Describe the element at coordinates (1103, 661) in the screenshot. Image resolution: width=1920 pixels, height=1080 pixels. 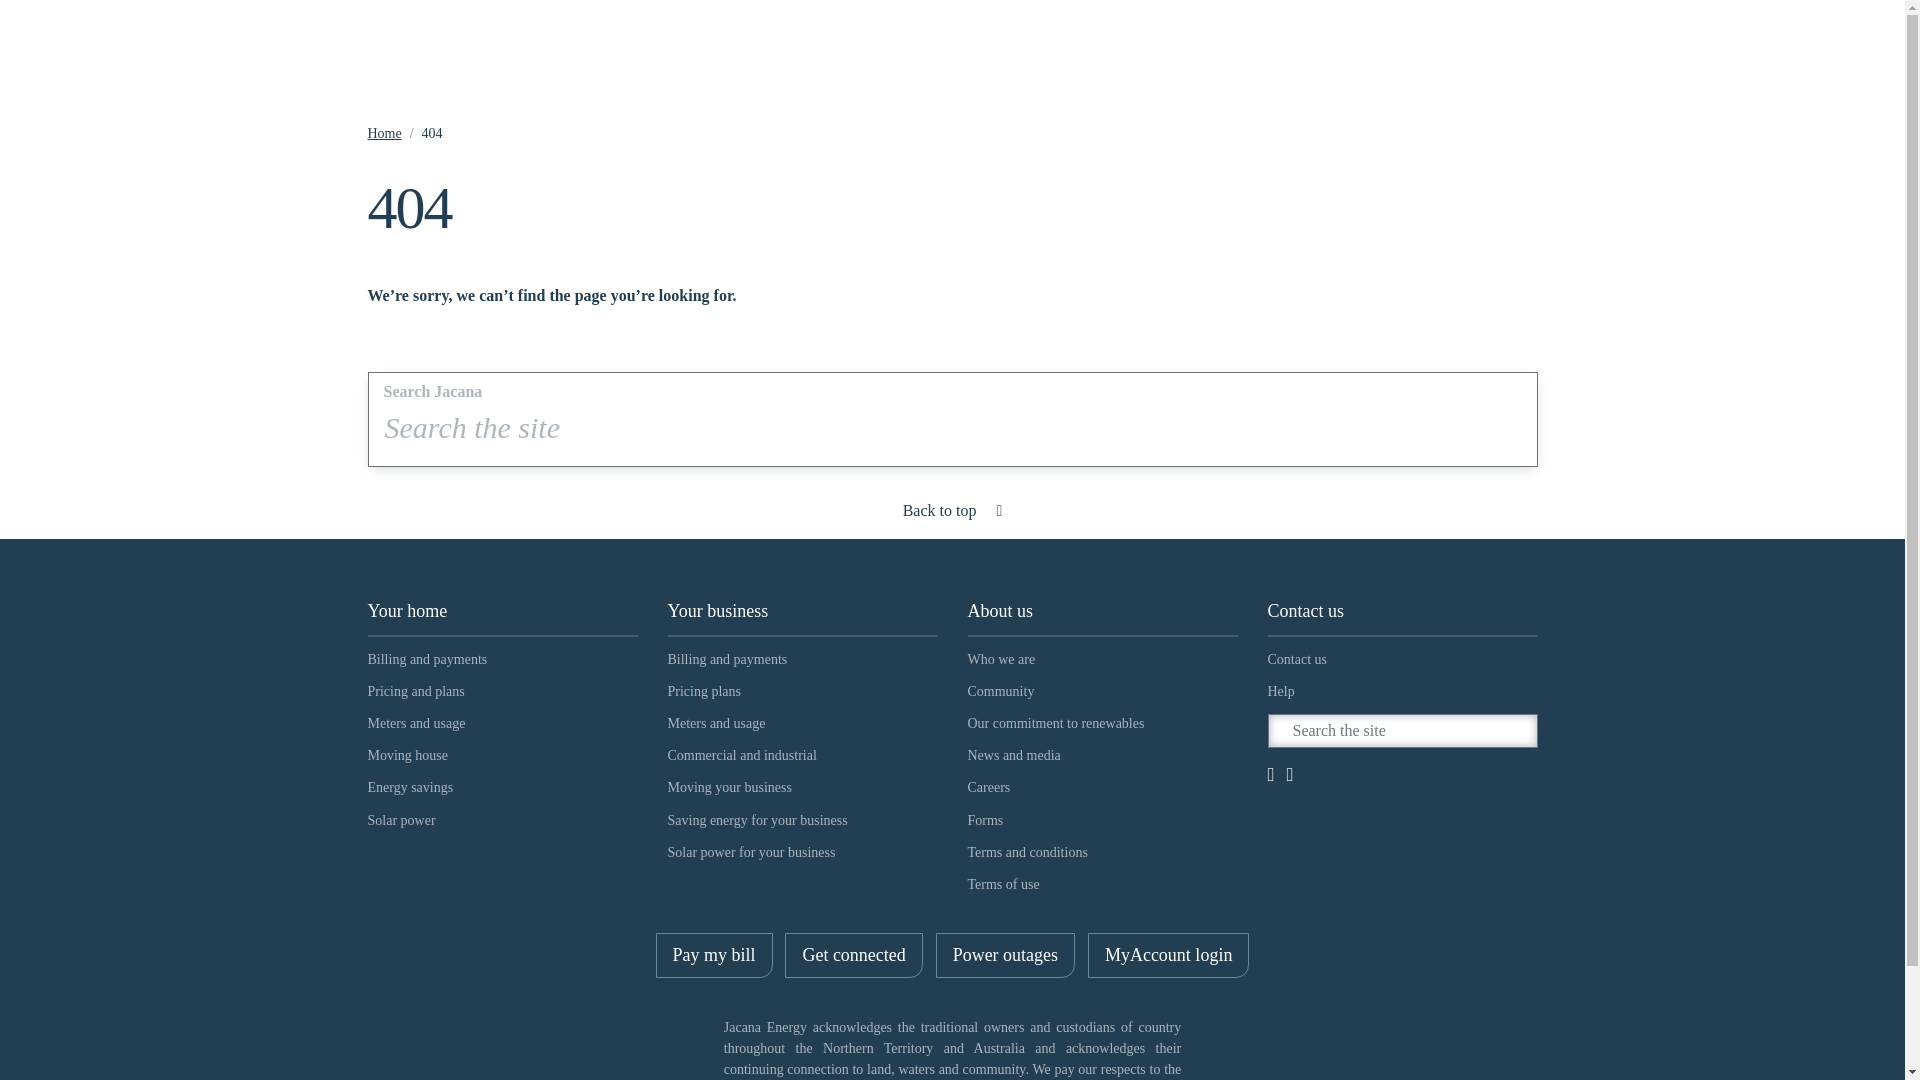
I see `Who we are` at that location.